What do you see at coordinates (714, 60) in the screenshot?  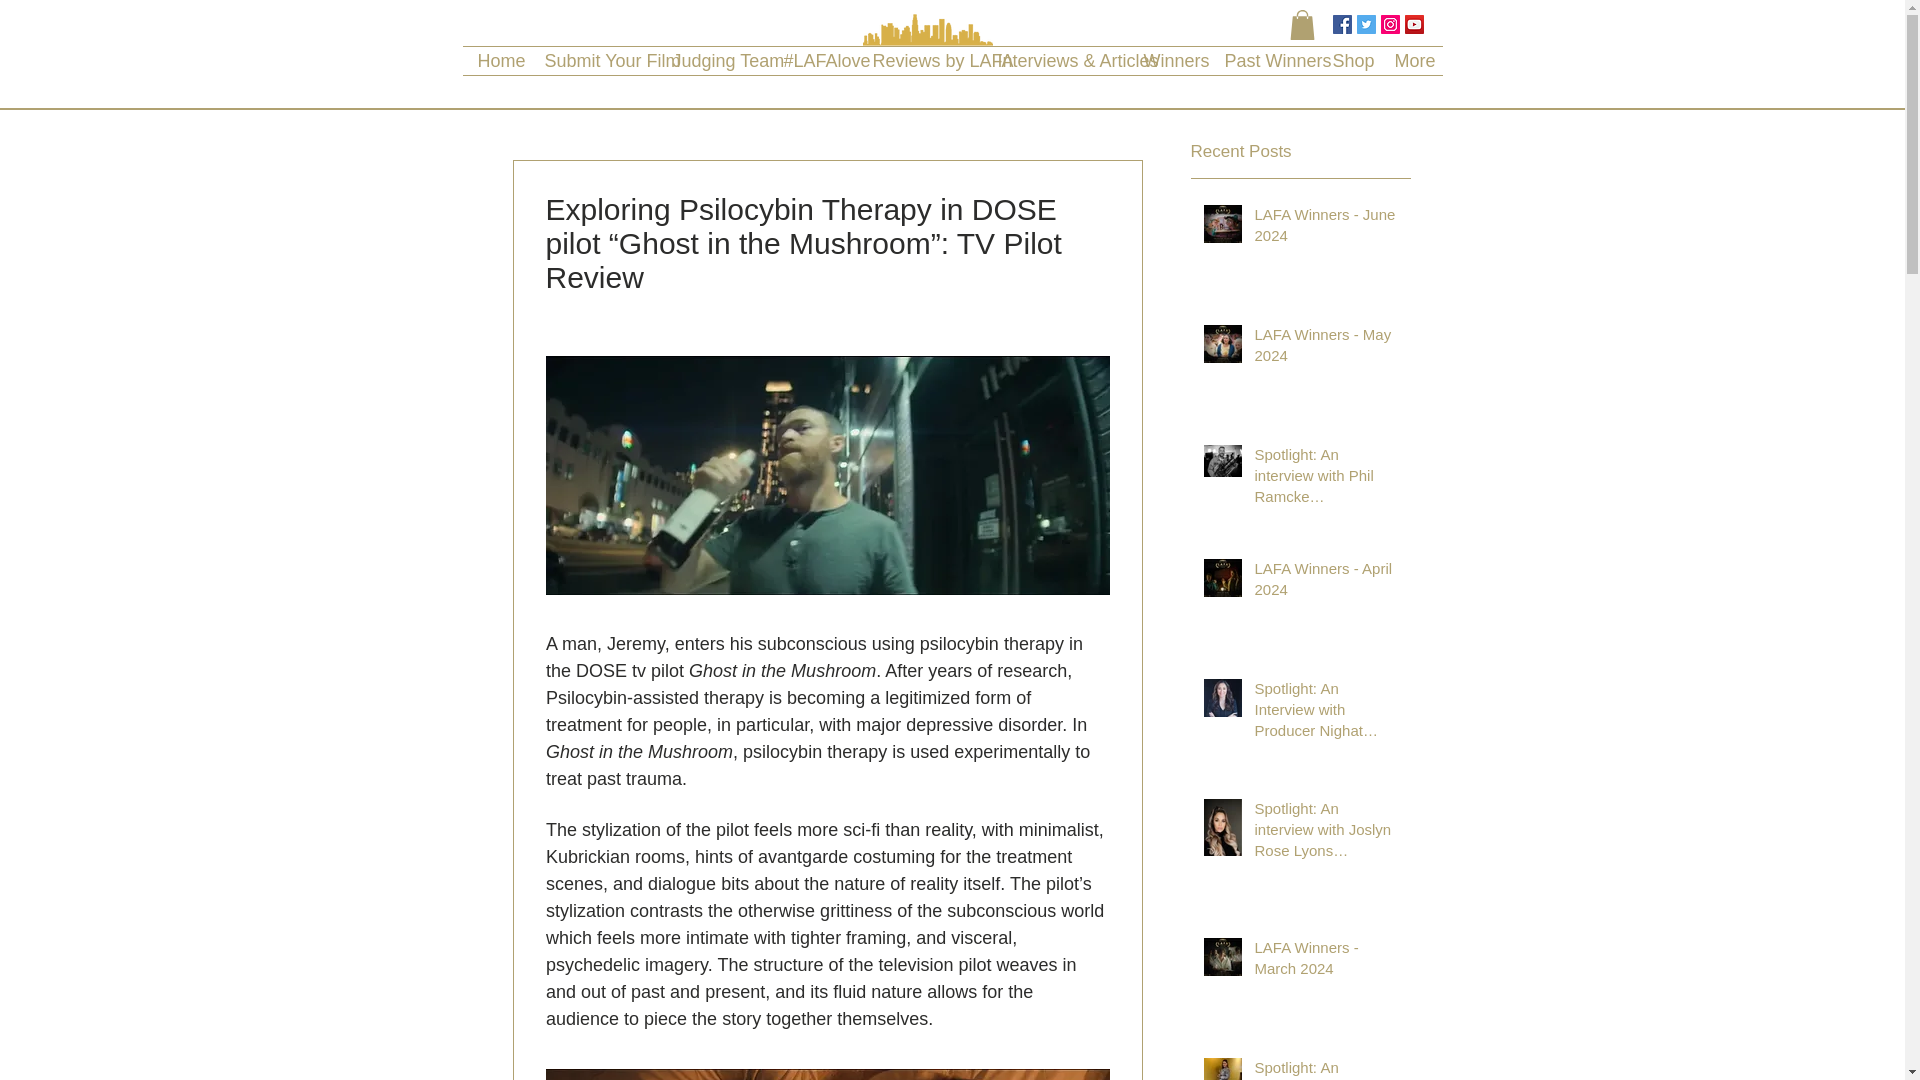 I see `Judging Team` at bounding box center [714, 60].